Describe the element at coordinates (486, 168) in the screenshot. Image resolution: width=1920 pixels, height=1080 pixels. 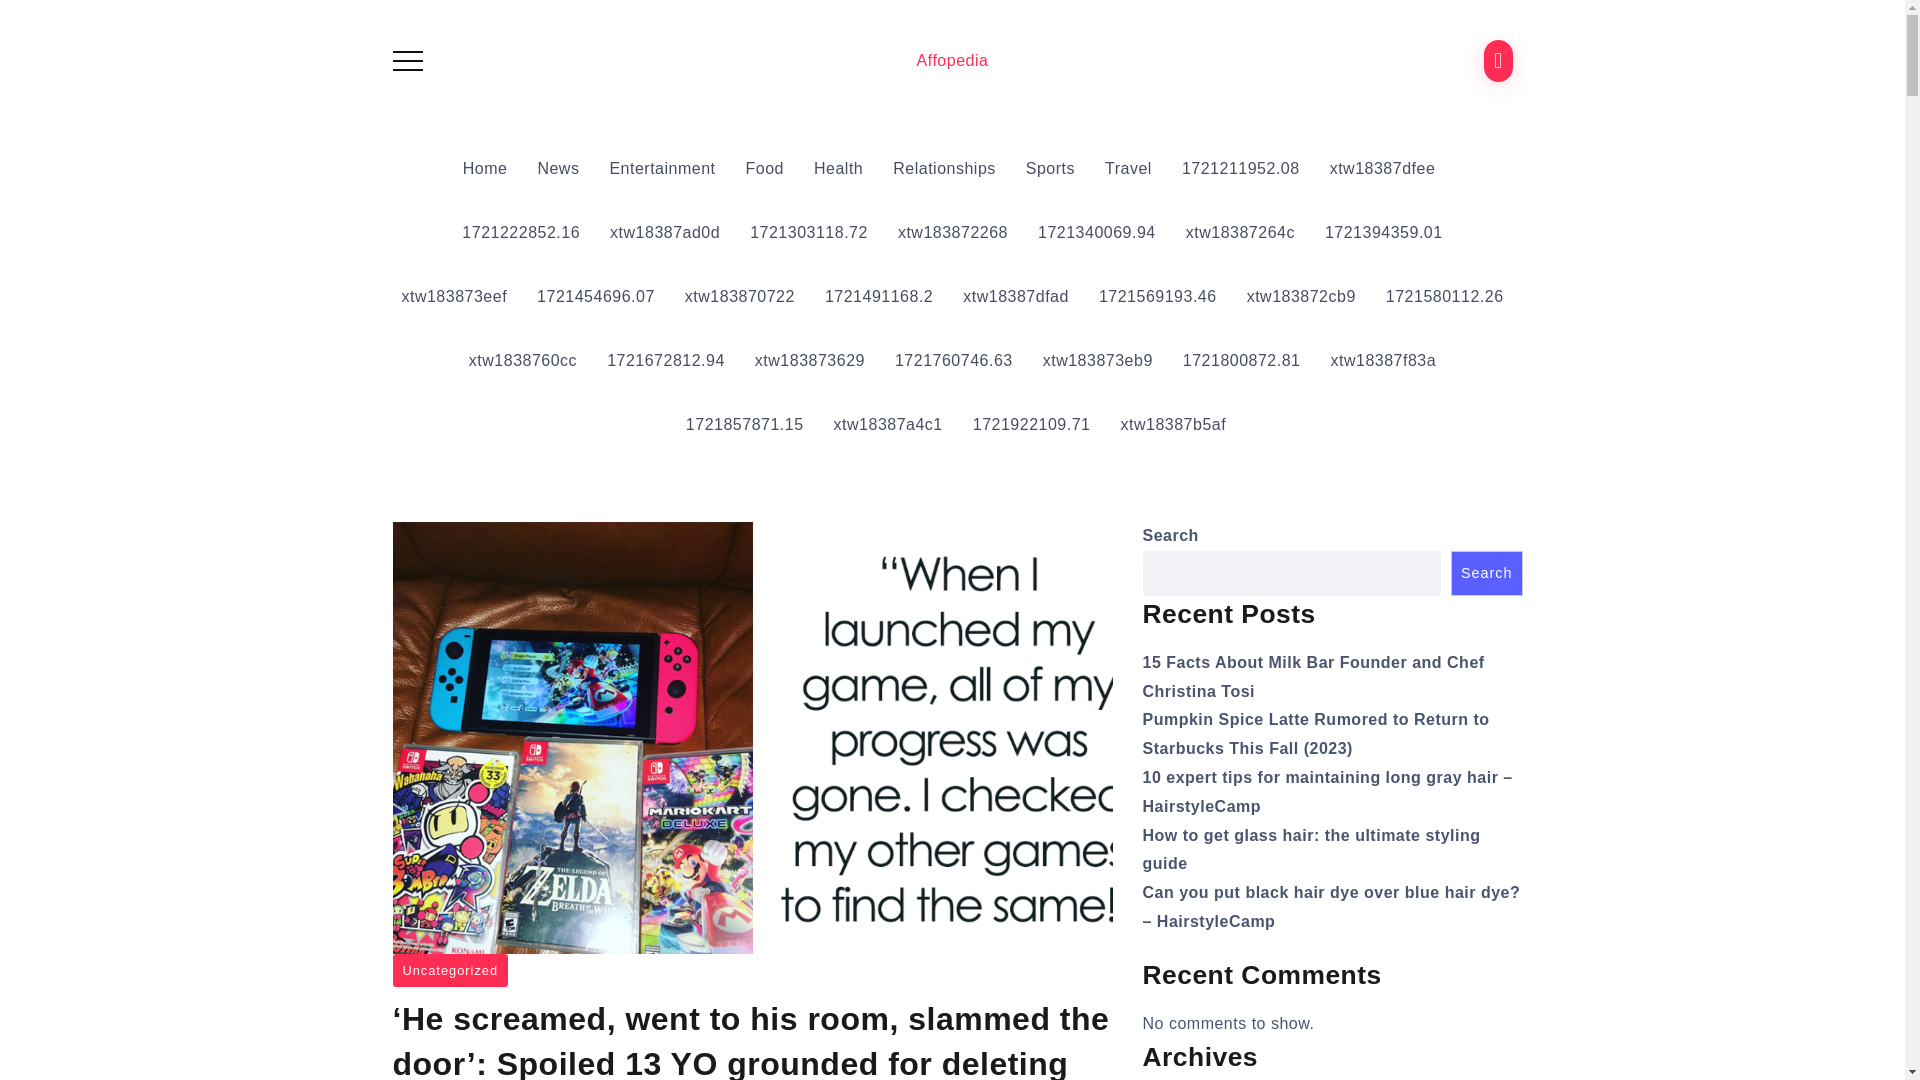
I see `Home` at that location.